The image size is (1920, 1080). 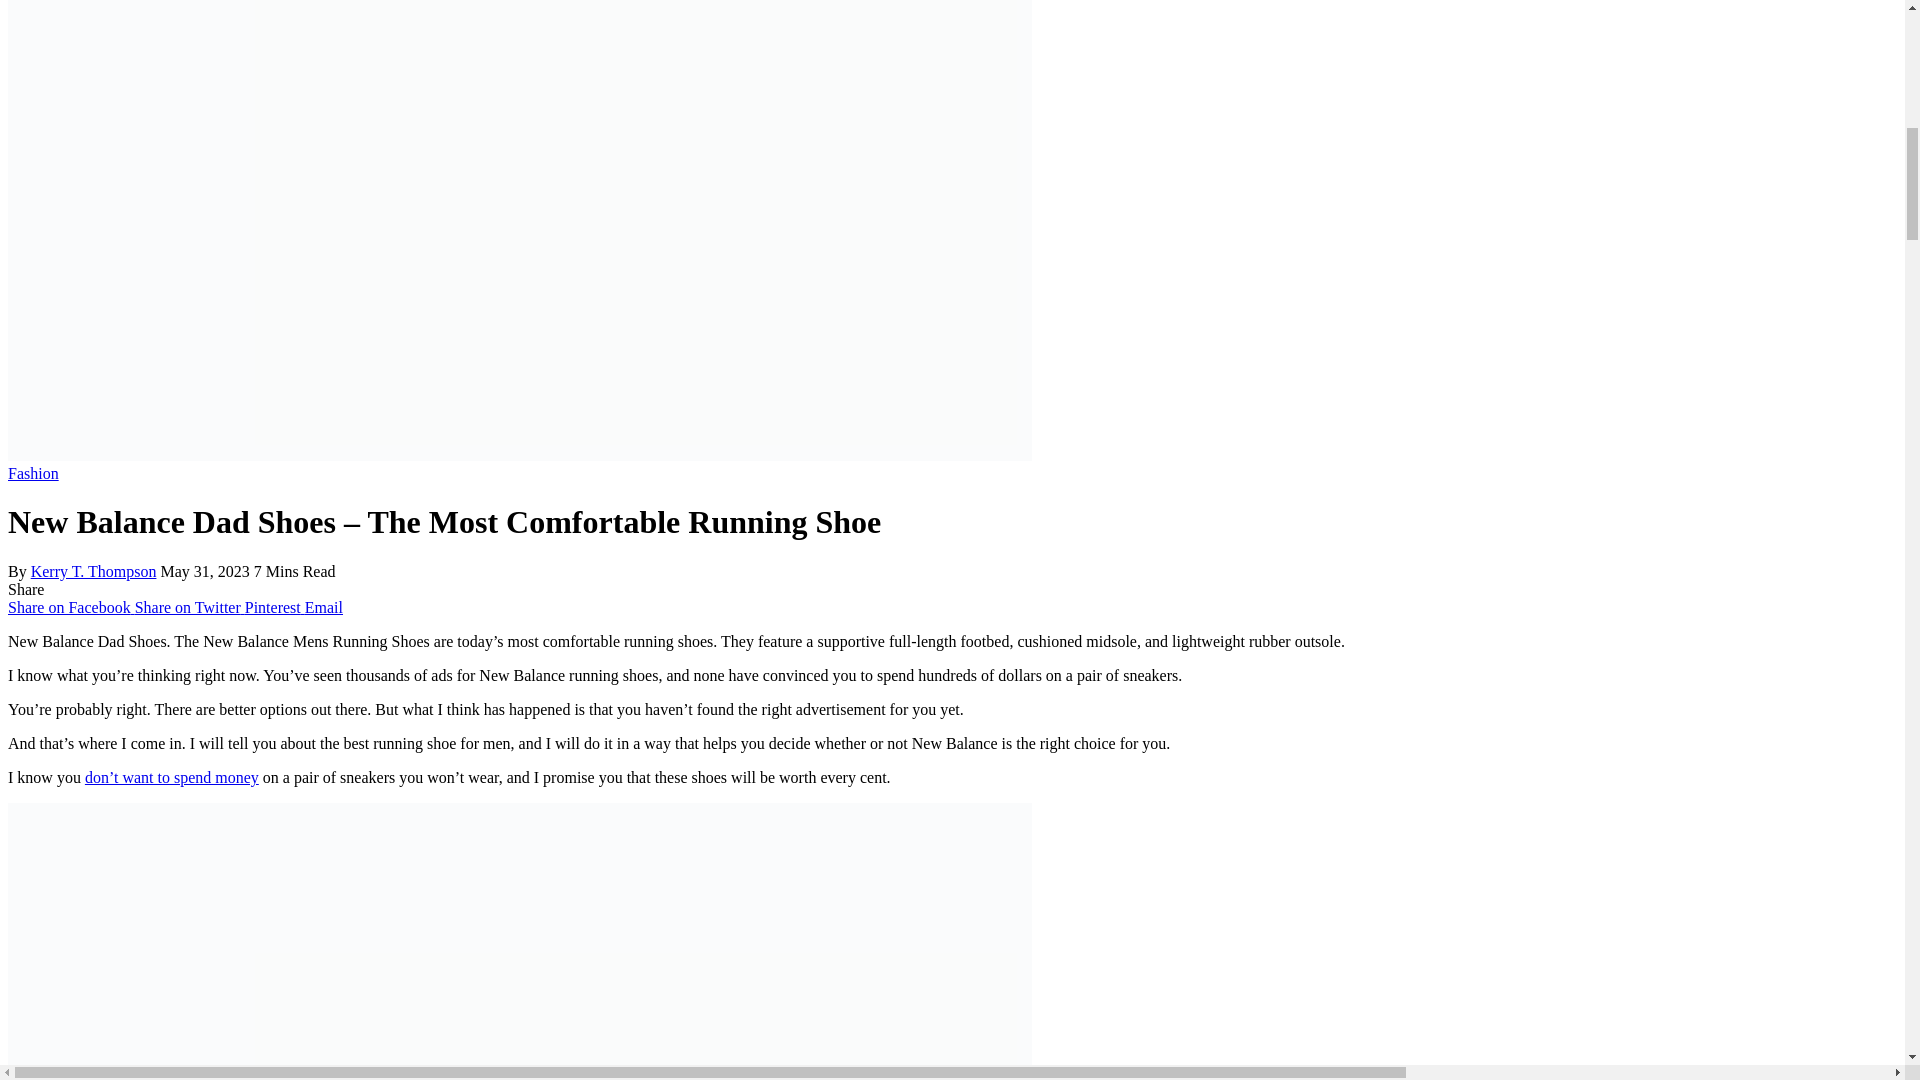 What do you see at coordinates (70, 607) in the screenshot?
I see `Share on Facebook` at bounding box center [70, 607].